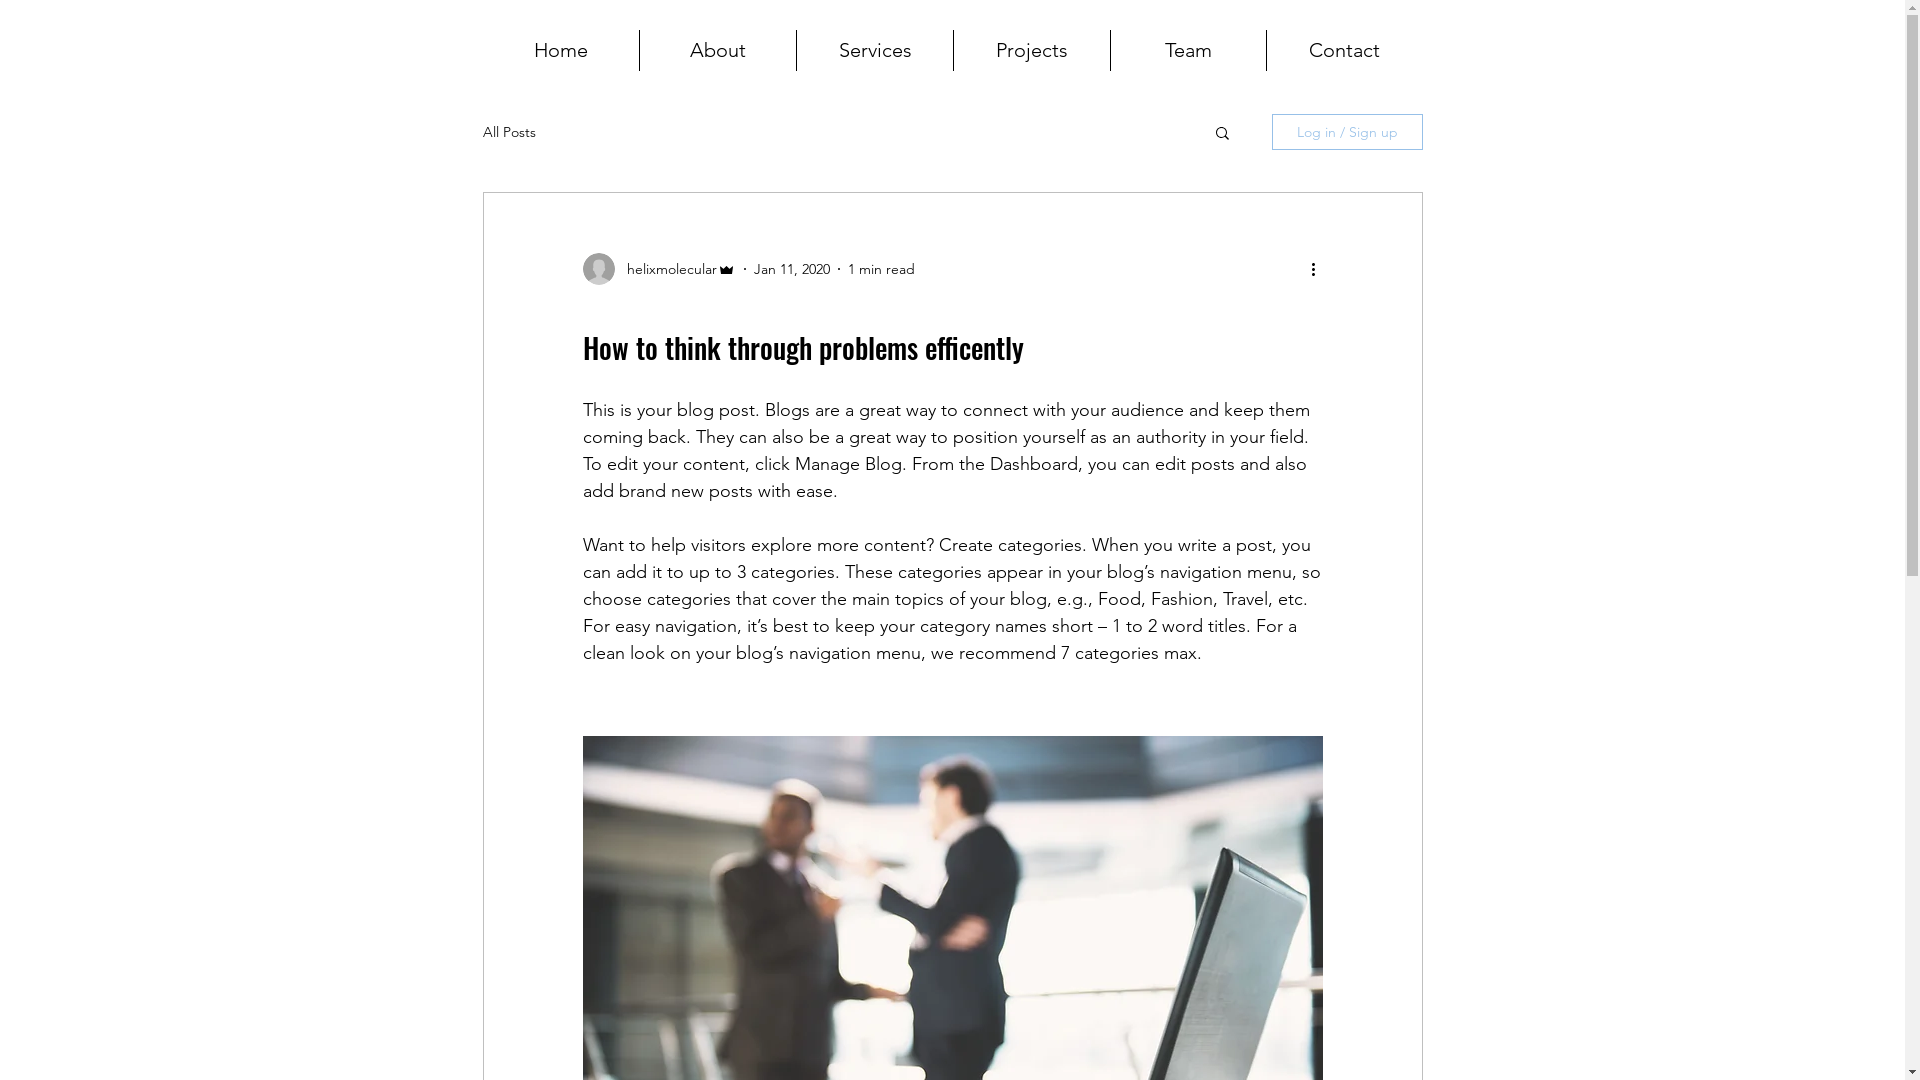 This screenshot has height=1080, width=1920. I want to click on Log in / Sign up, so click(1348, 132).